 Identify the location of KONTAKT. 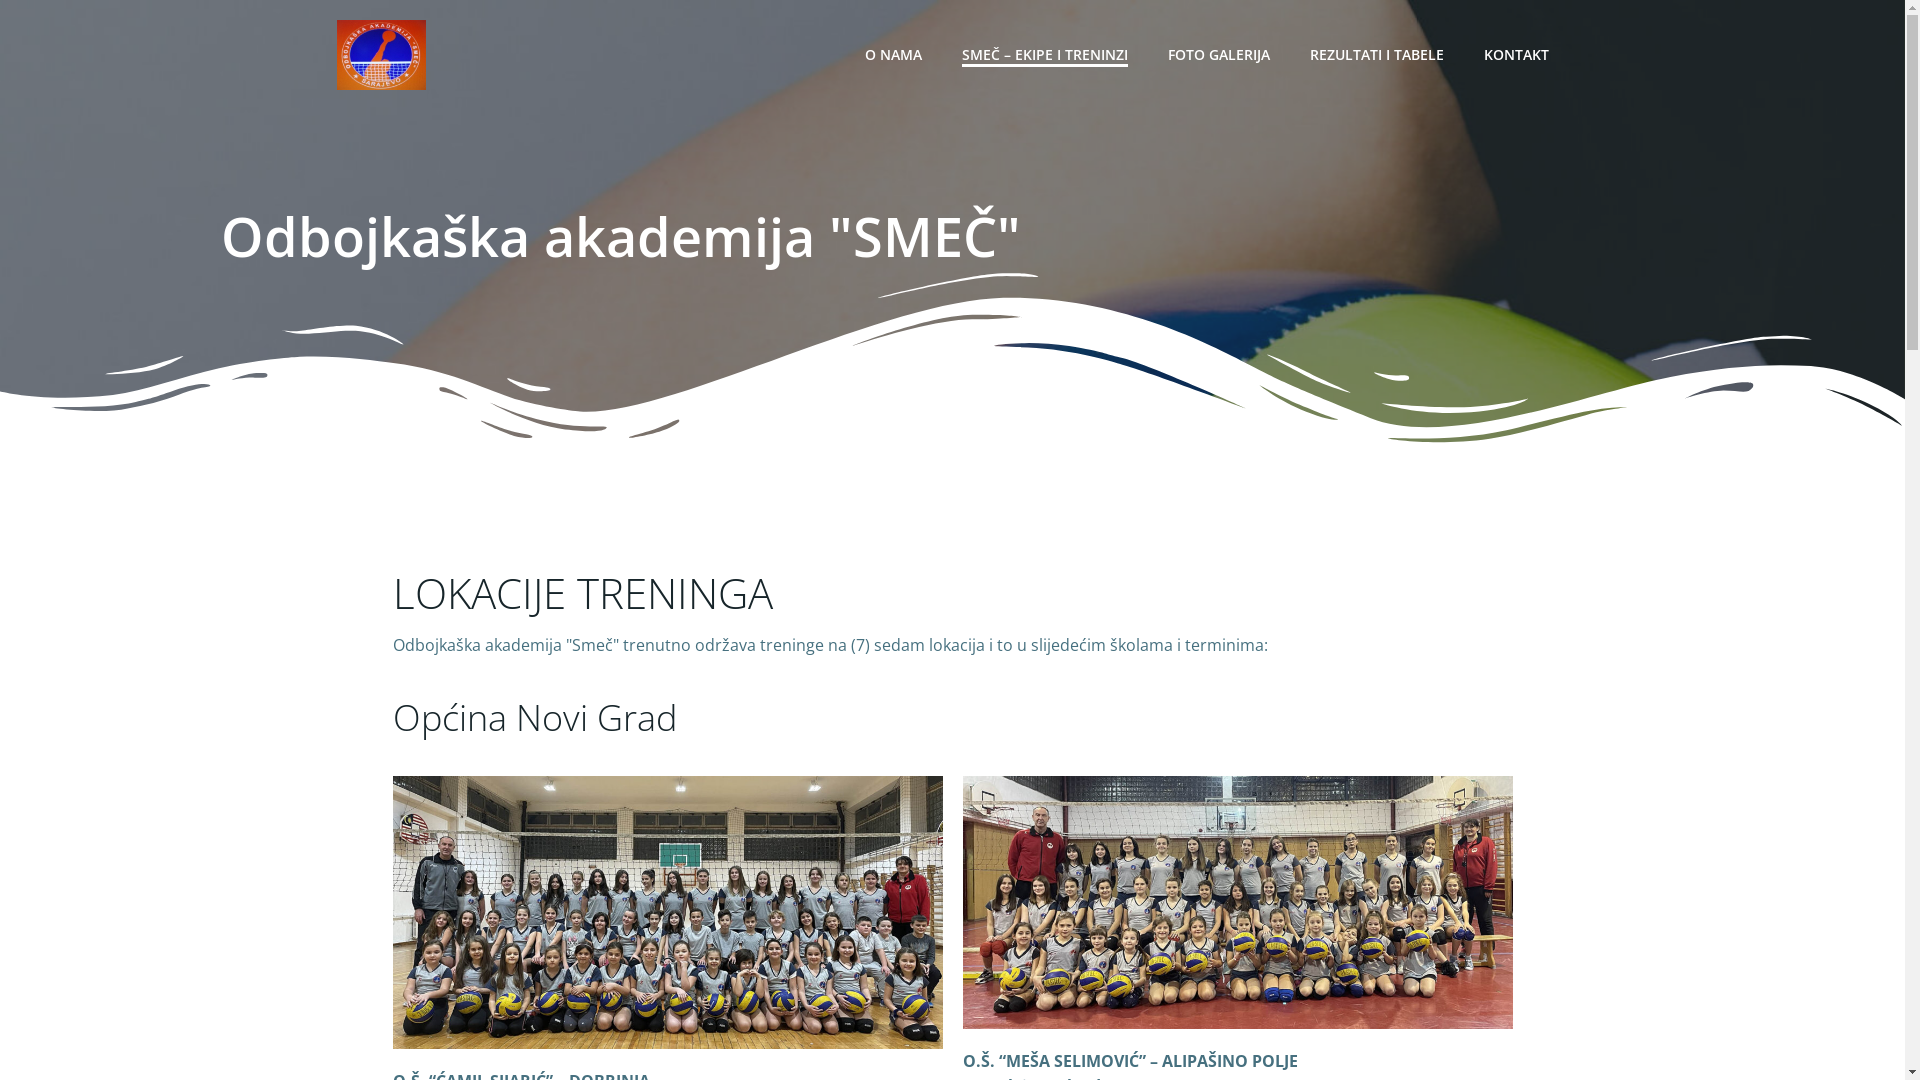
(1516, 54).